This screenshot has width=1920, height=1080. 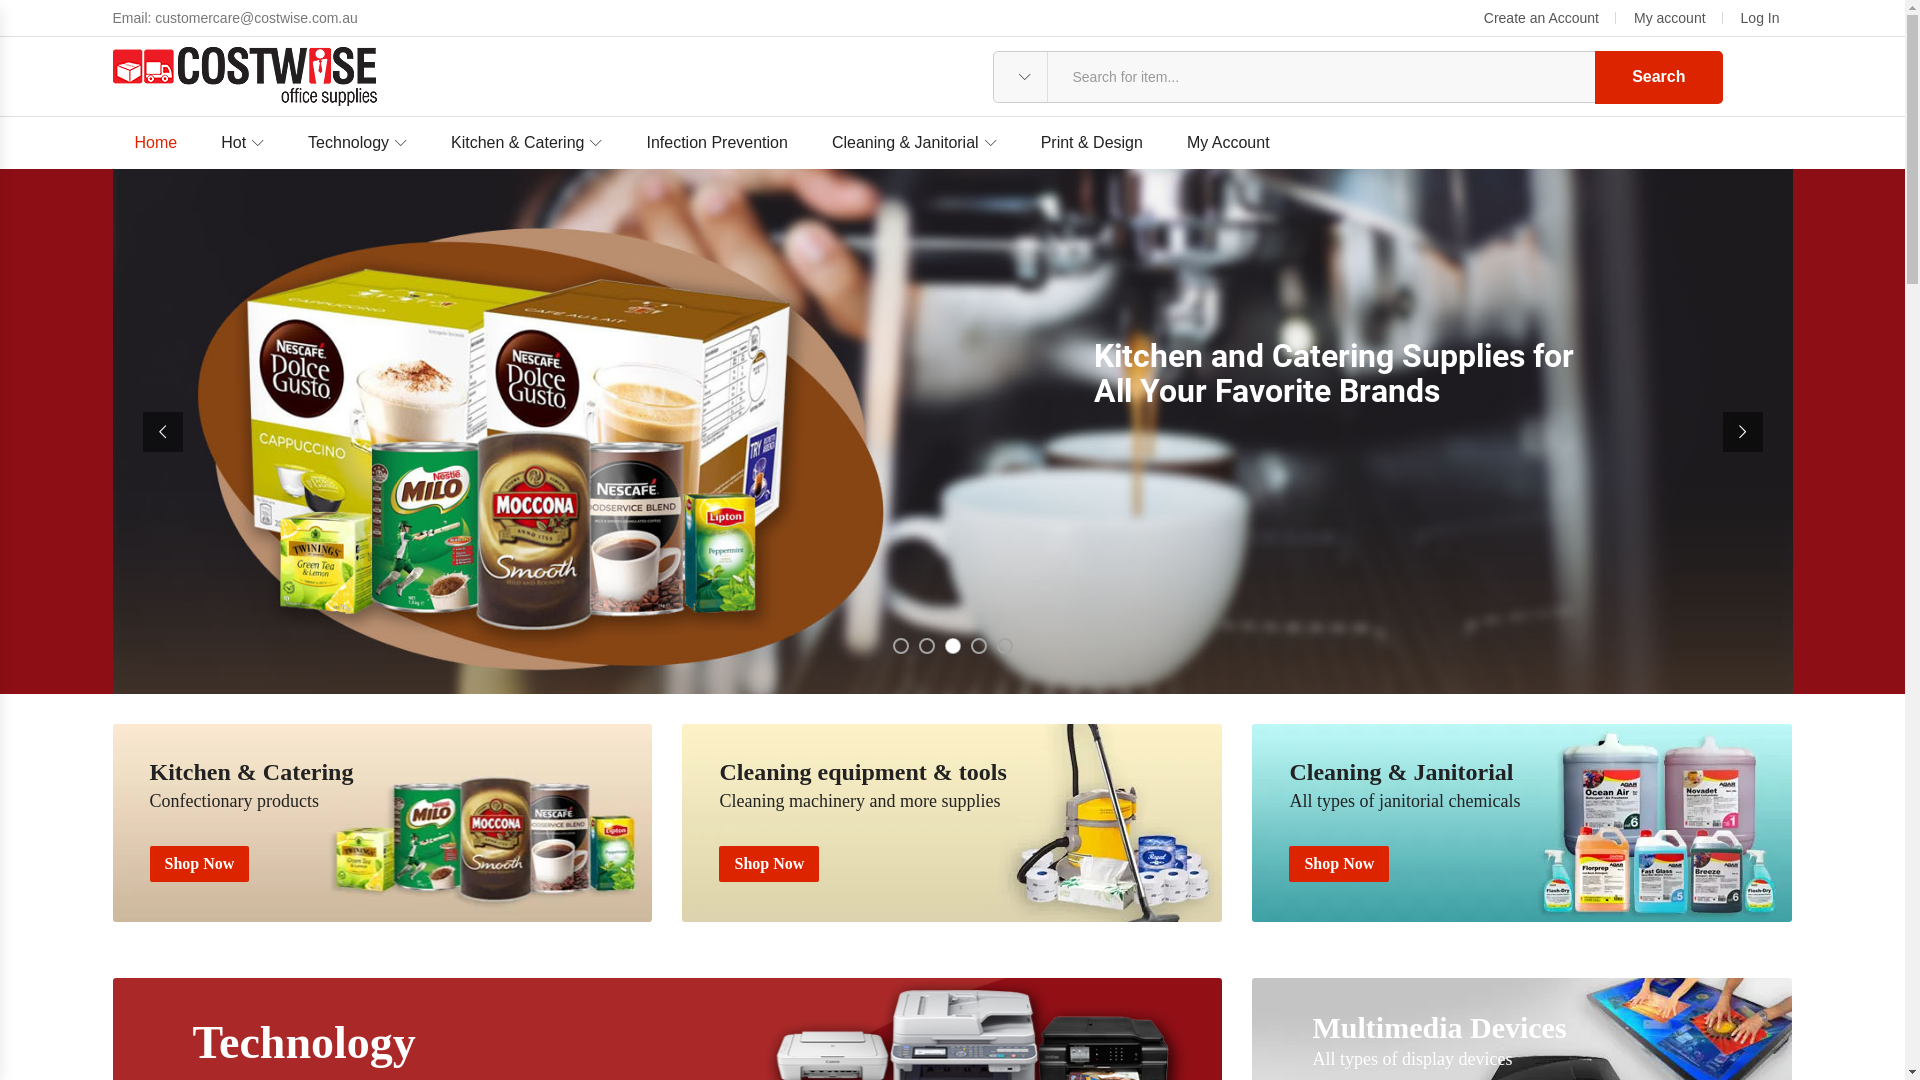 What do you see at coordinates (1542, 18) in the screenshot?
I see `Create an Account` at bounding box center [1542, 18].